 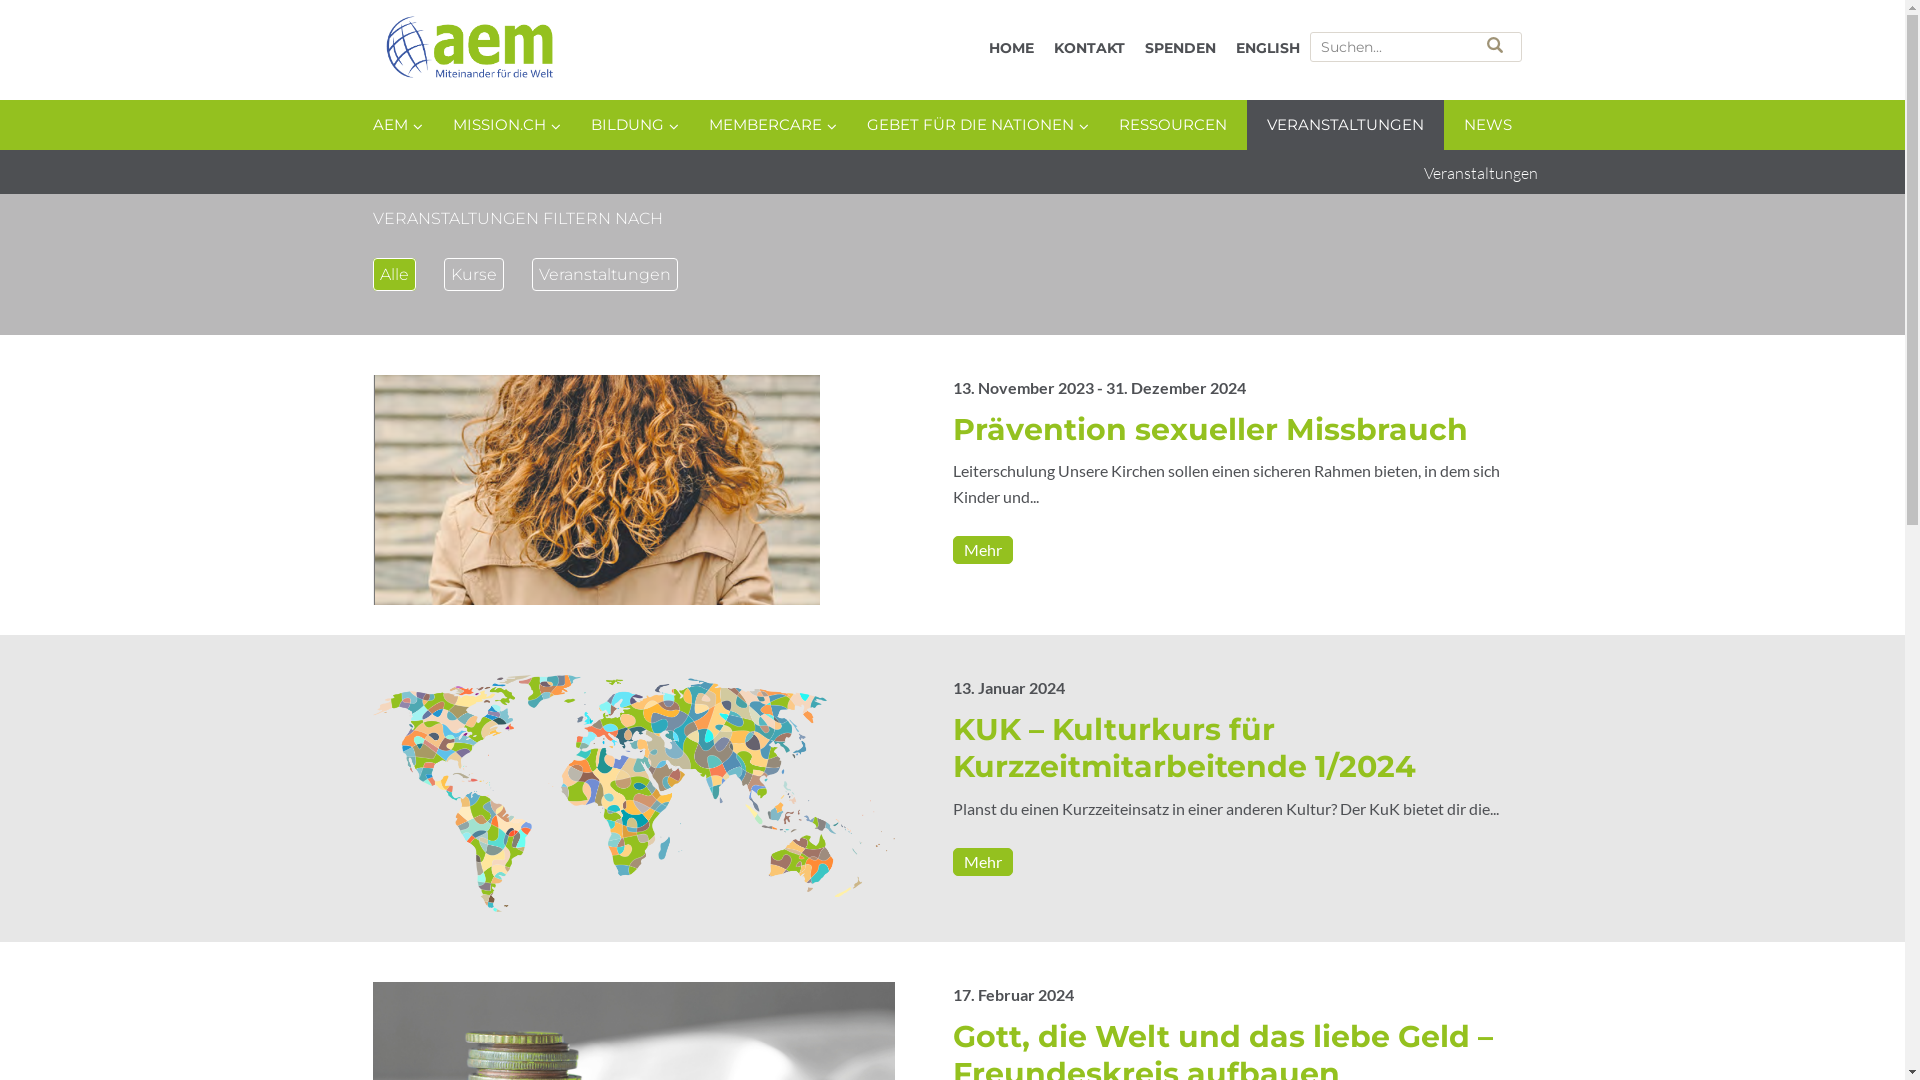 What do you see at coordinates (1268, 48) in the screenshot?
I see `ENGLISH` at bounding box center [1268, 48].